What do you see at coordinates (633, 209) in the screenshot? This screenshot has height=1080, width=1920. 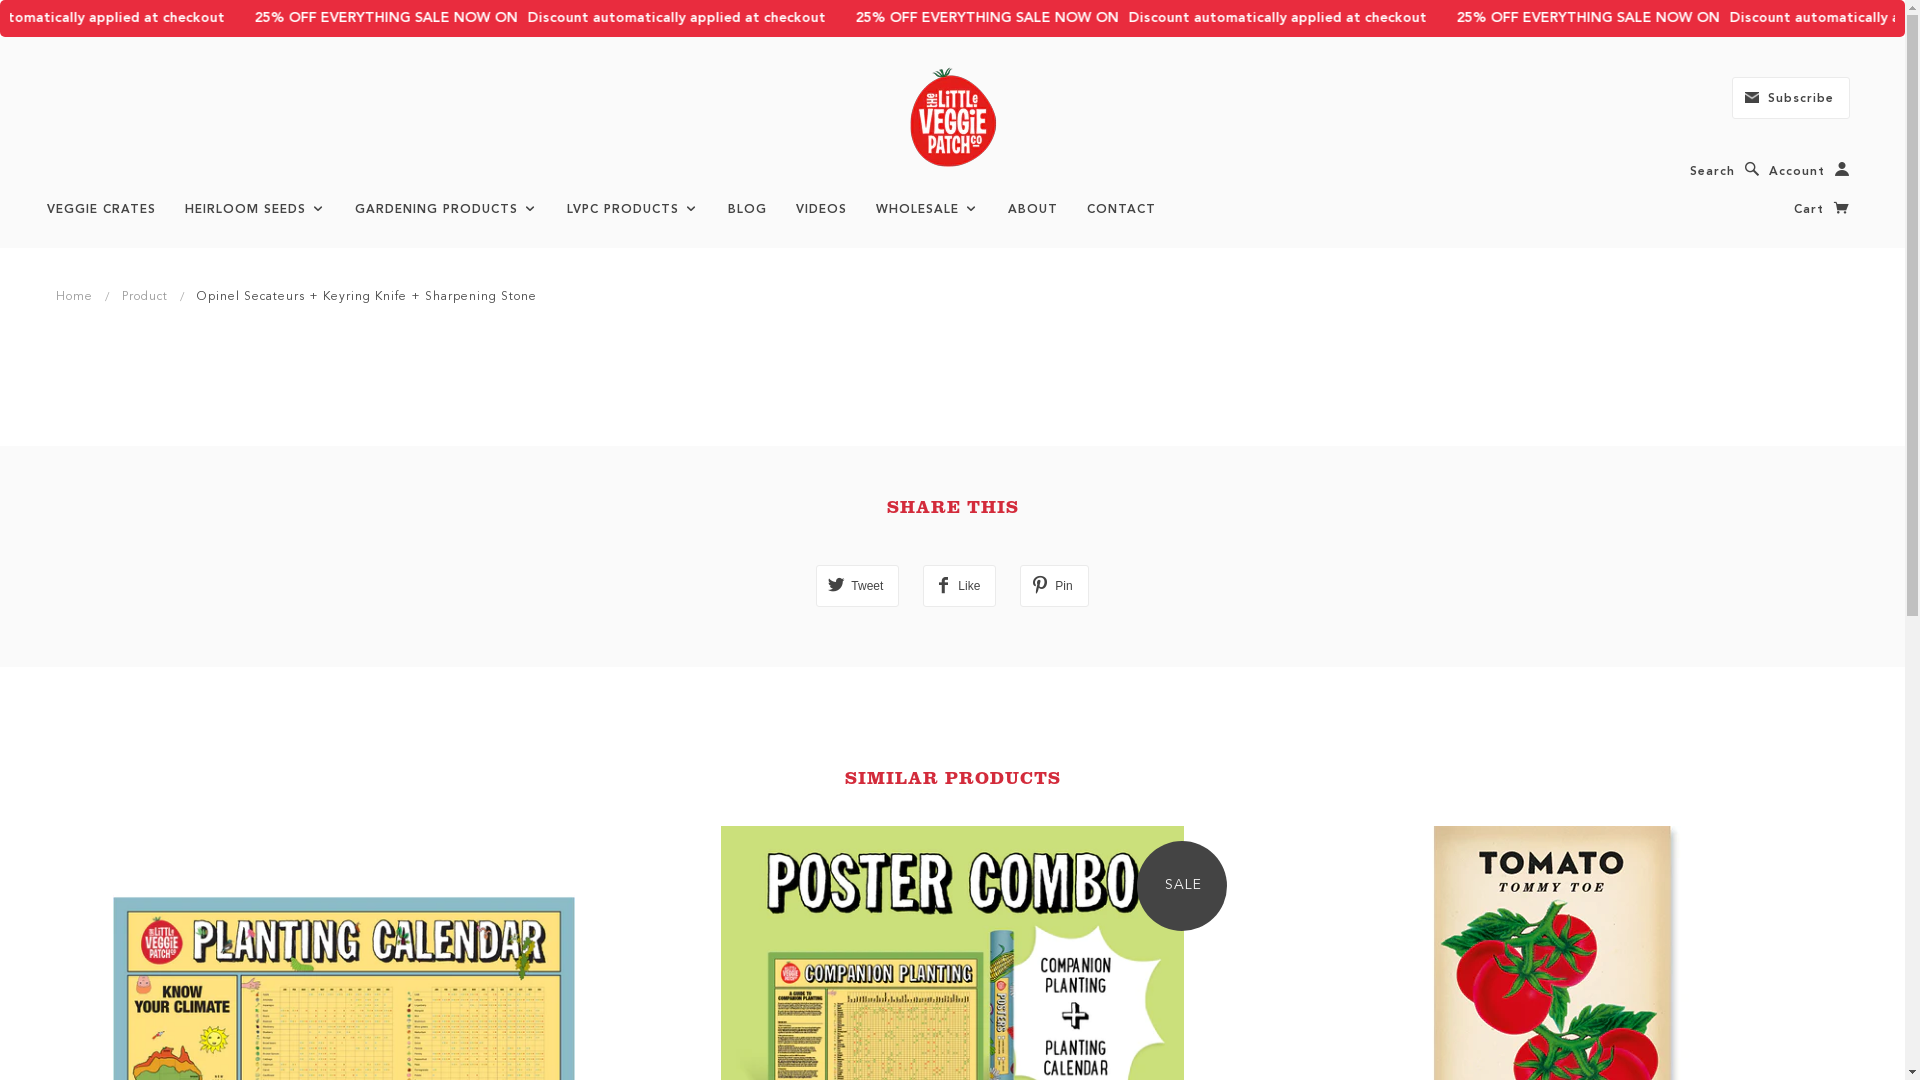 I see `LVPC PRODUCTS` at bounding box center [633, 209].